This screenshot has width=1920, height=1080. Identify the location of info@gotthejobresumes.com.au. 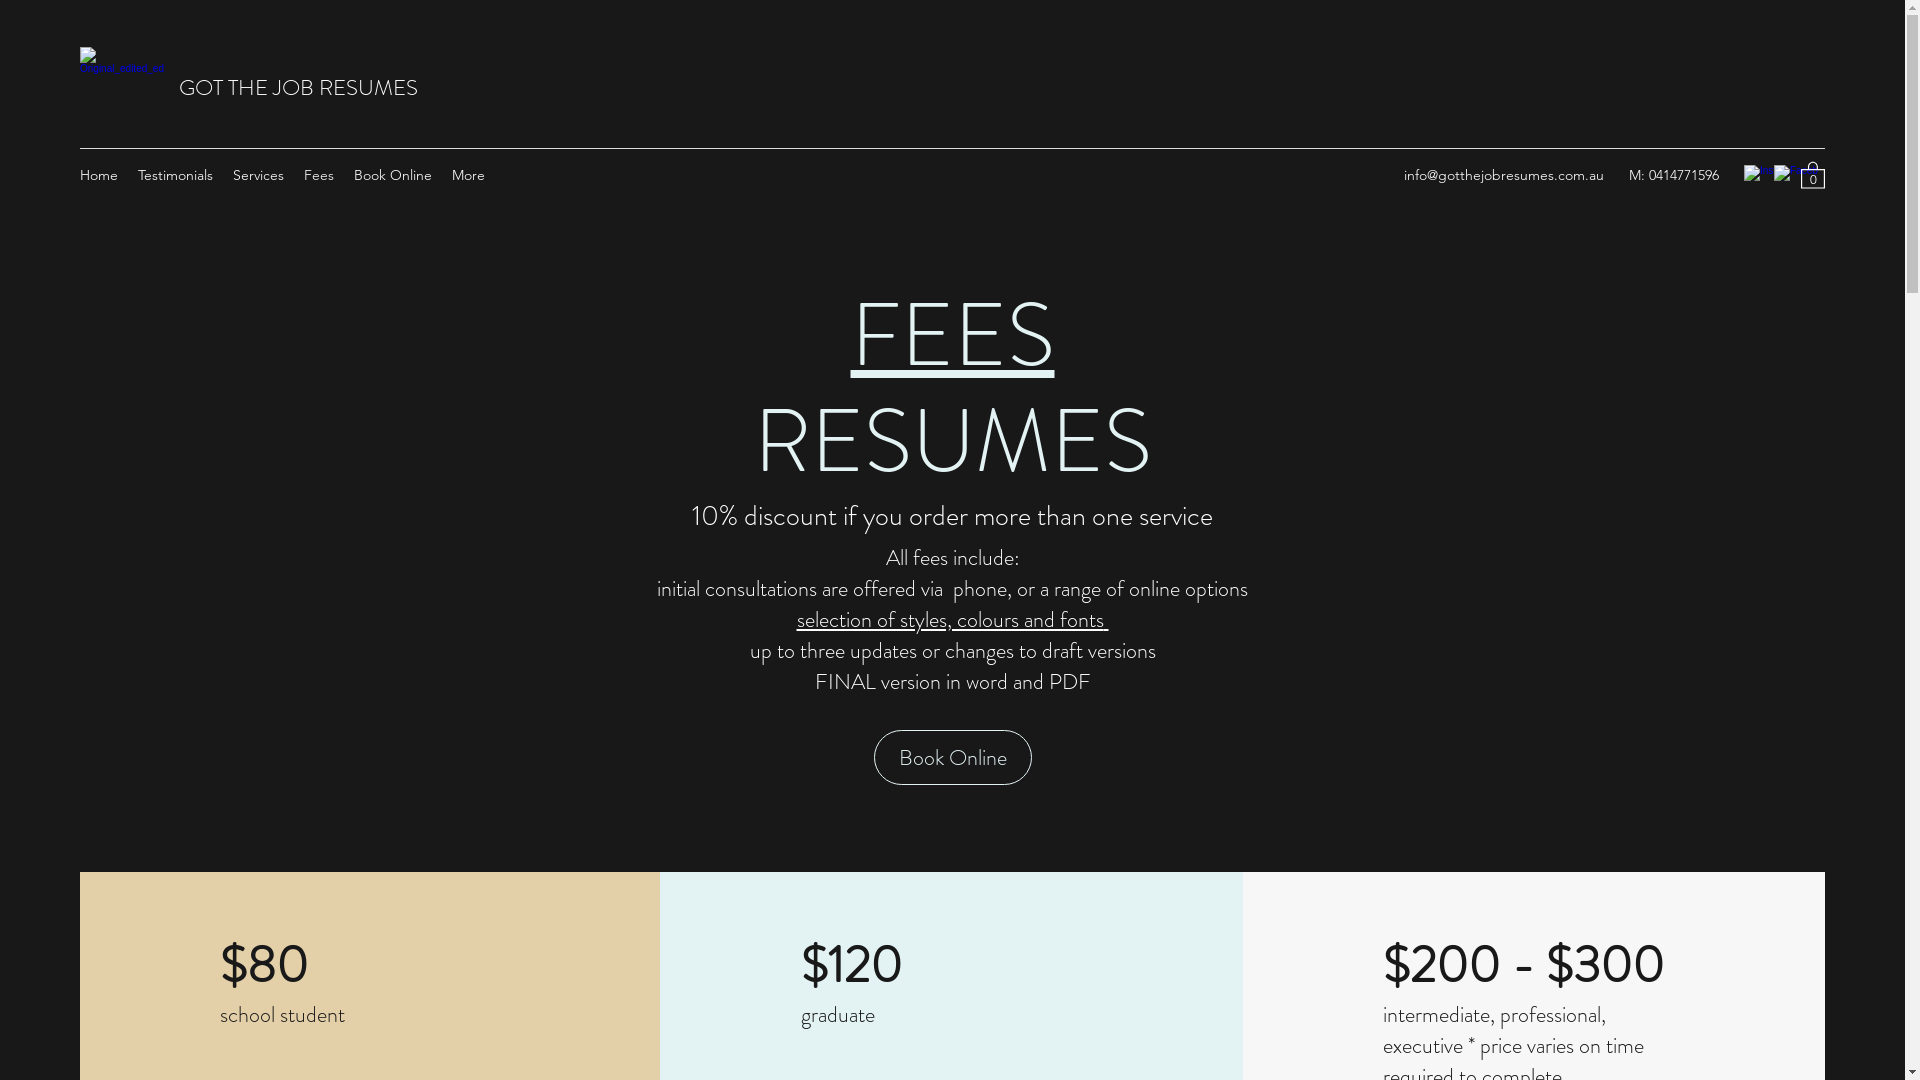
(1504, 175).